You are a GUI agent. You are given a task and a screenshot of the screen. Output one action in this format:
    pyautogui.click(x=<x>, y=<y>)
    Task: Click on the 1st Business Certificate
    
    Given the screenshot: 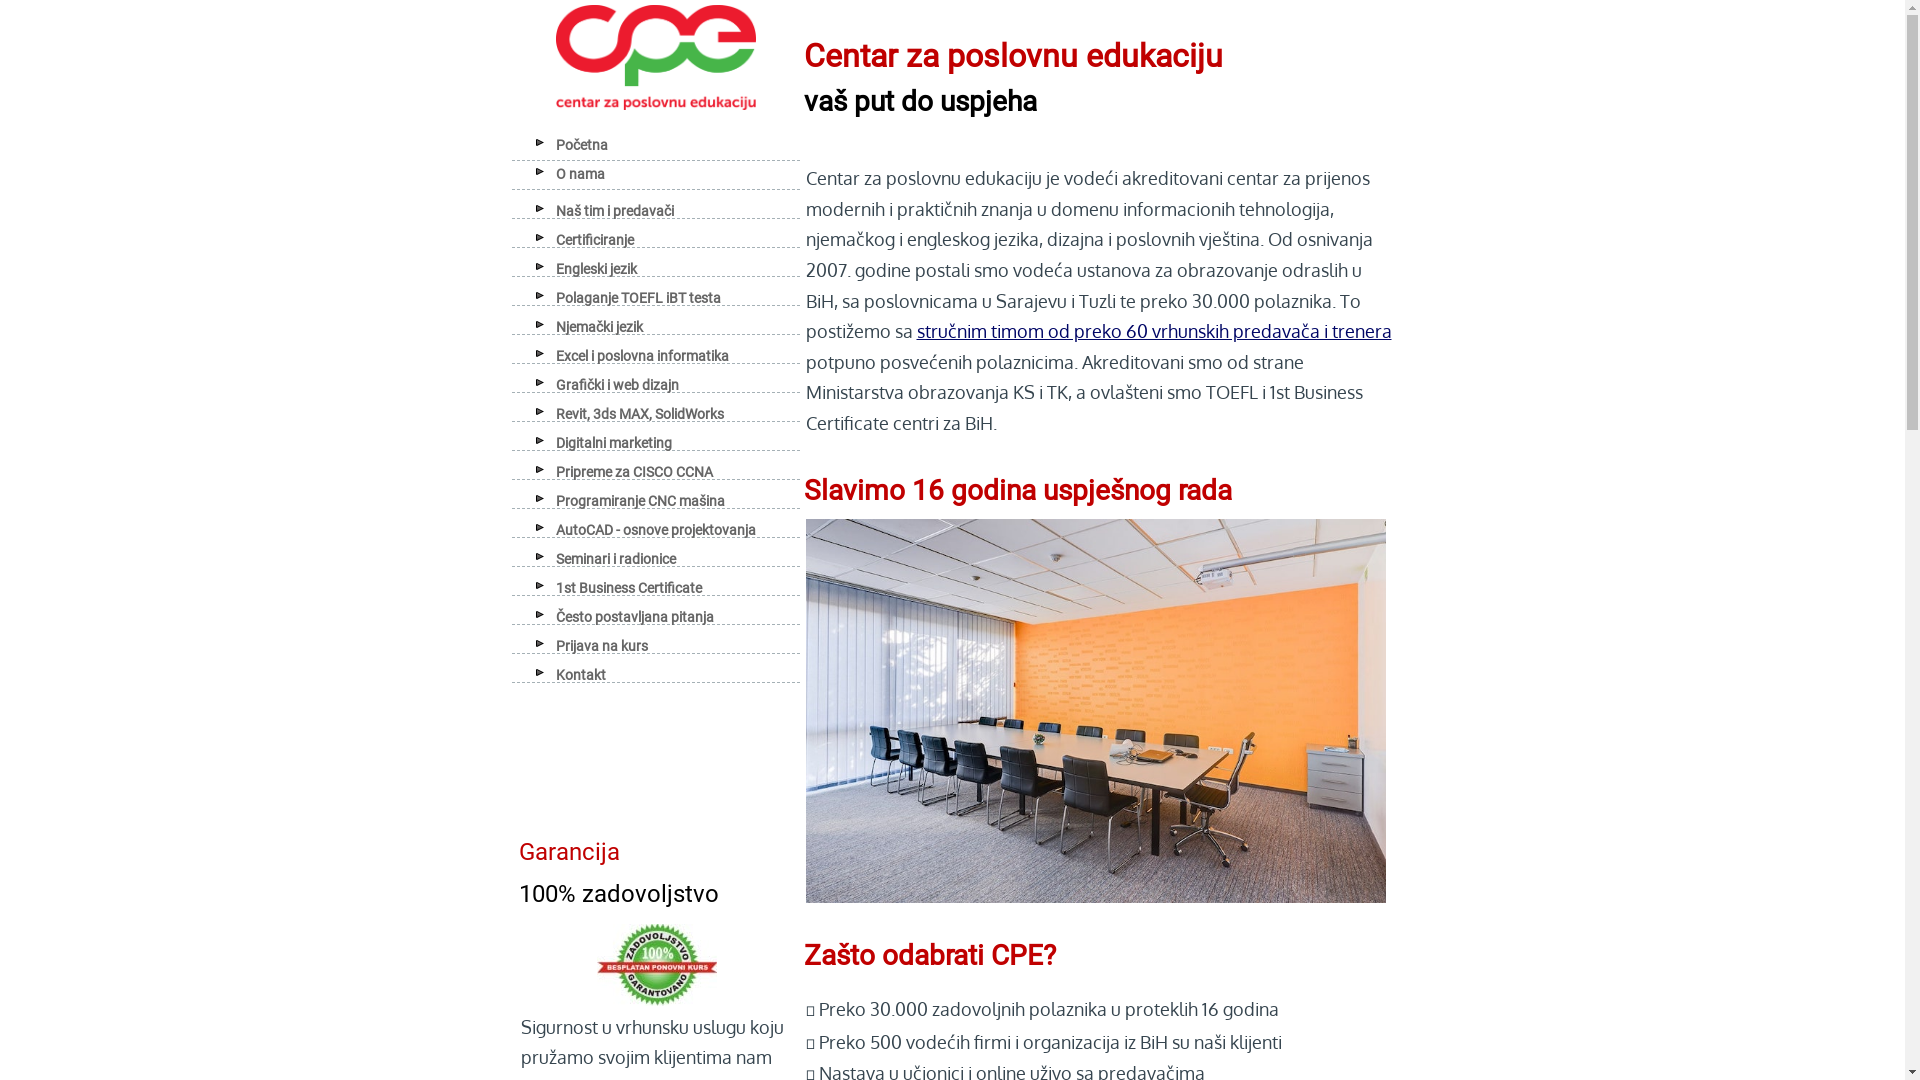 What is the action you would take?
    pyautogui.click(x=625, y=588)
    